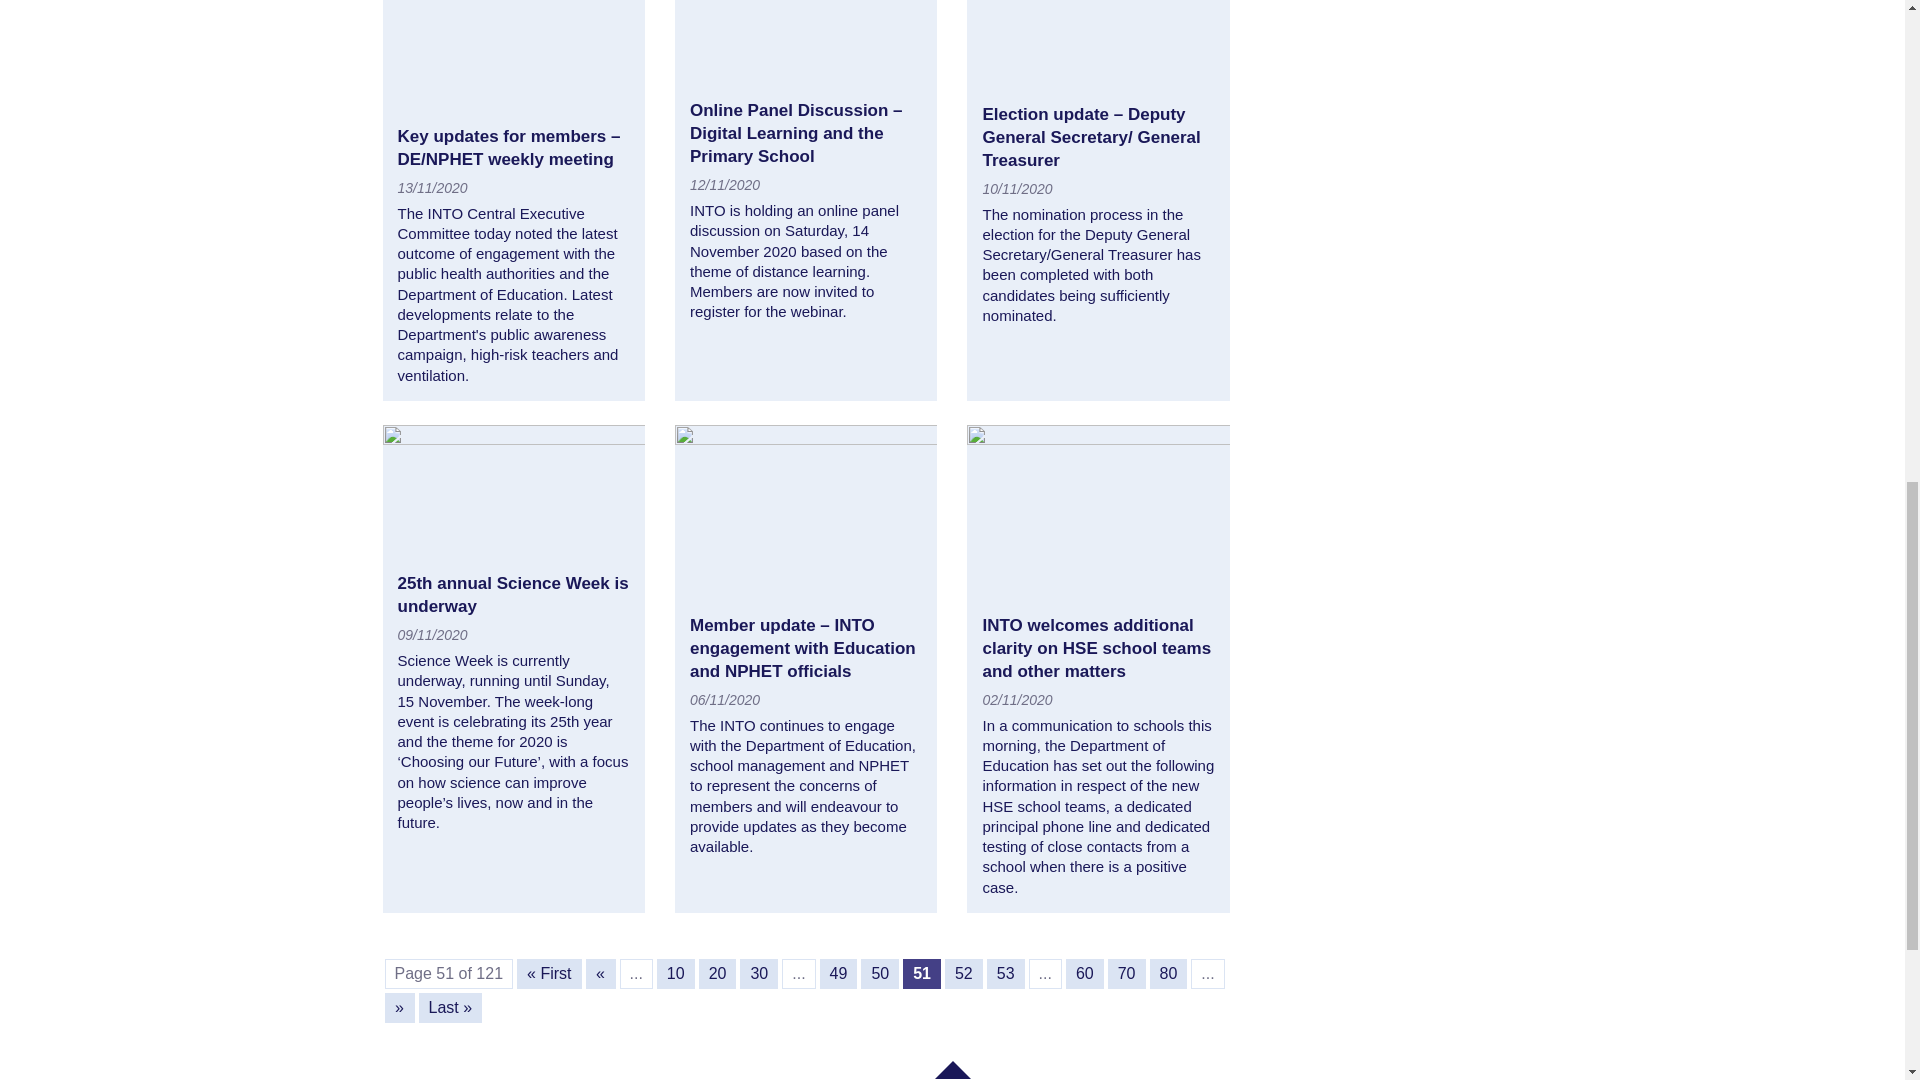 The image size is (1920, 1080). Describe the element at coordinates (951, 1069) in the screenshot. I see `Back to top` at that location.